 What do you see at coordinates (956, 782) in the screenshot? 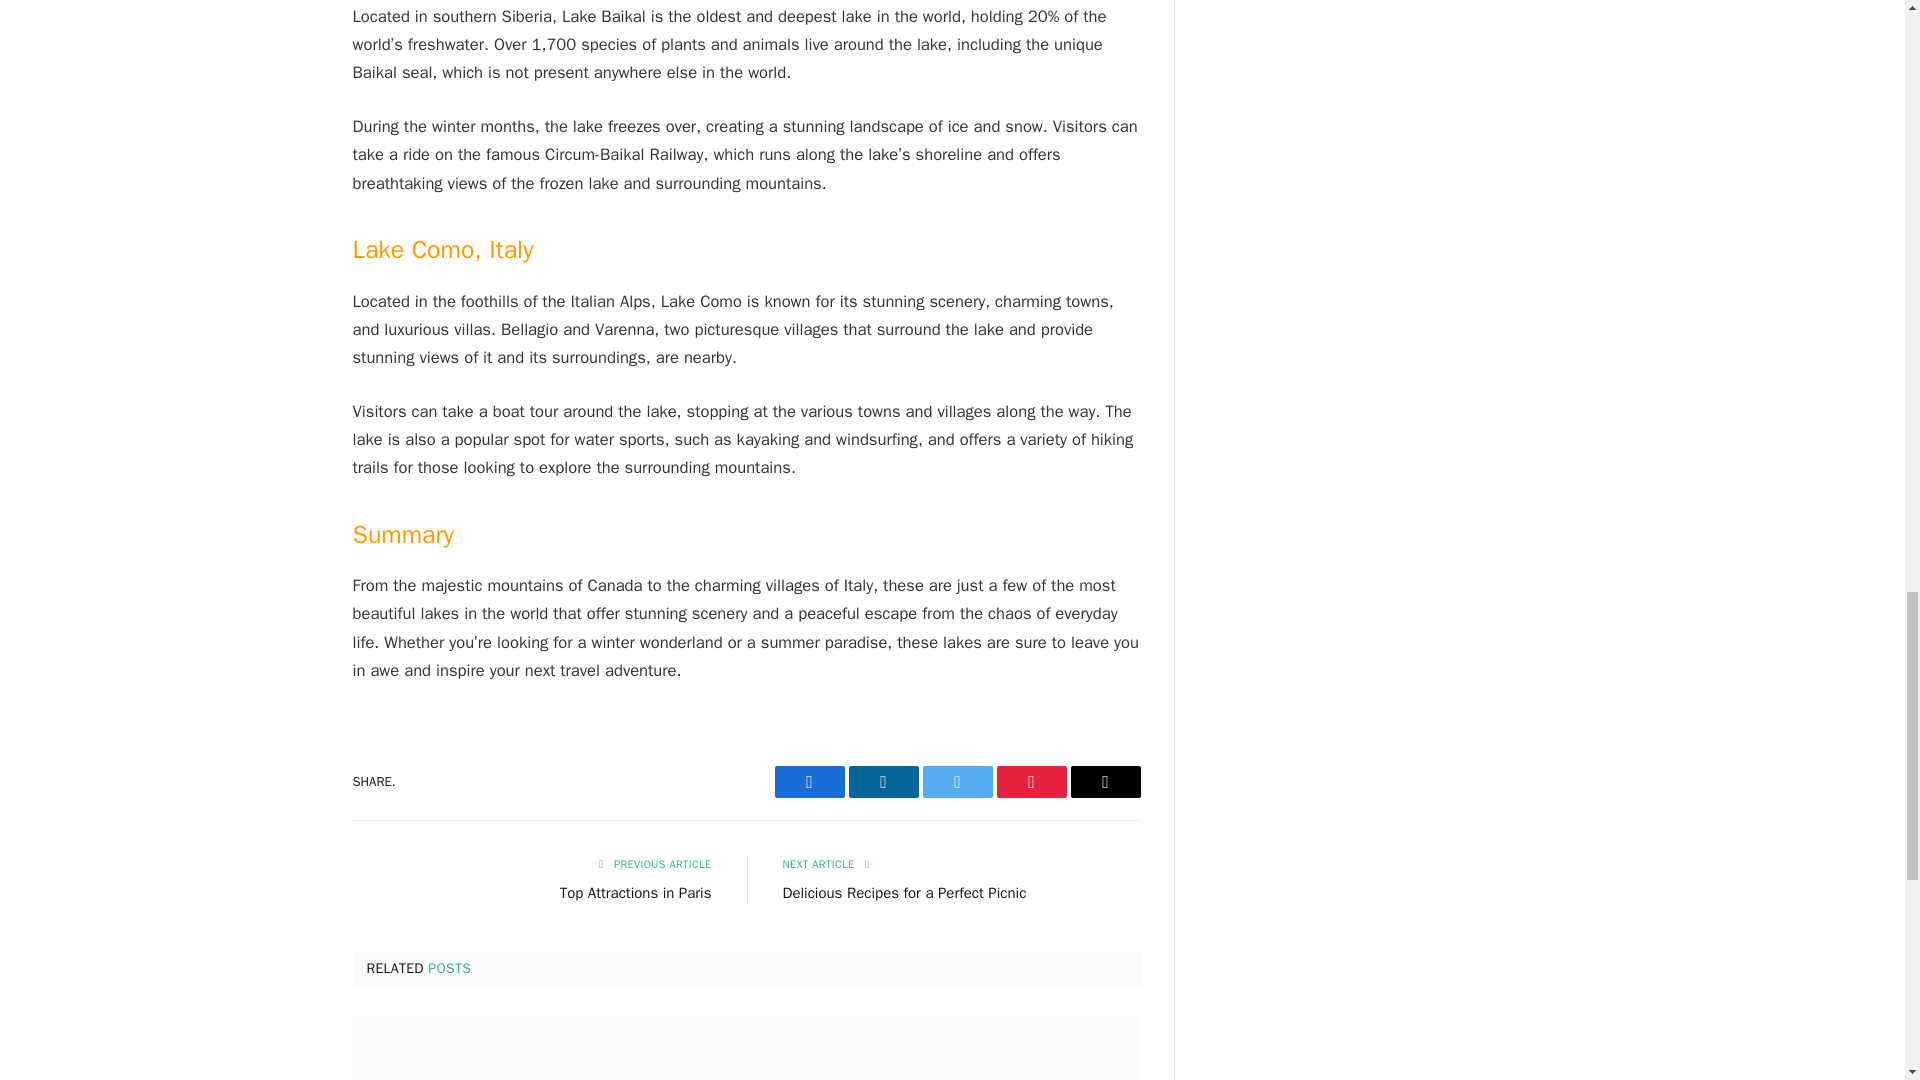
I see `Twitter` at bounding box center [956, 782].